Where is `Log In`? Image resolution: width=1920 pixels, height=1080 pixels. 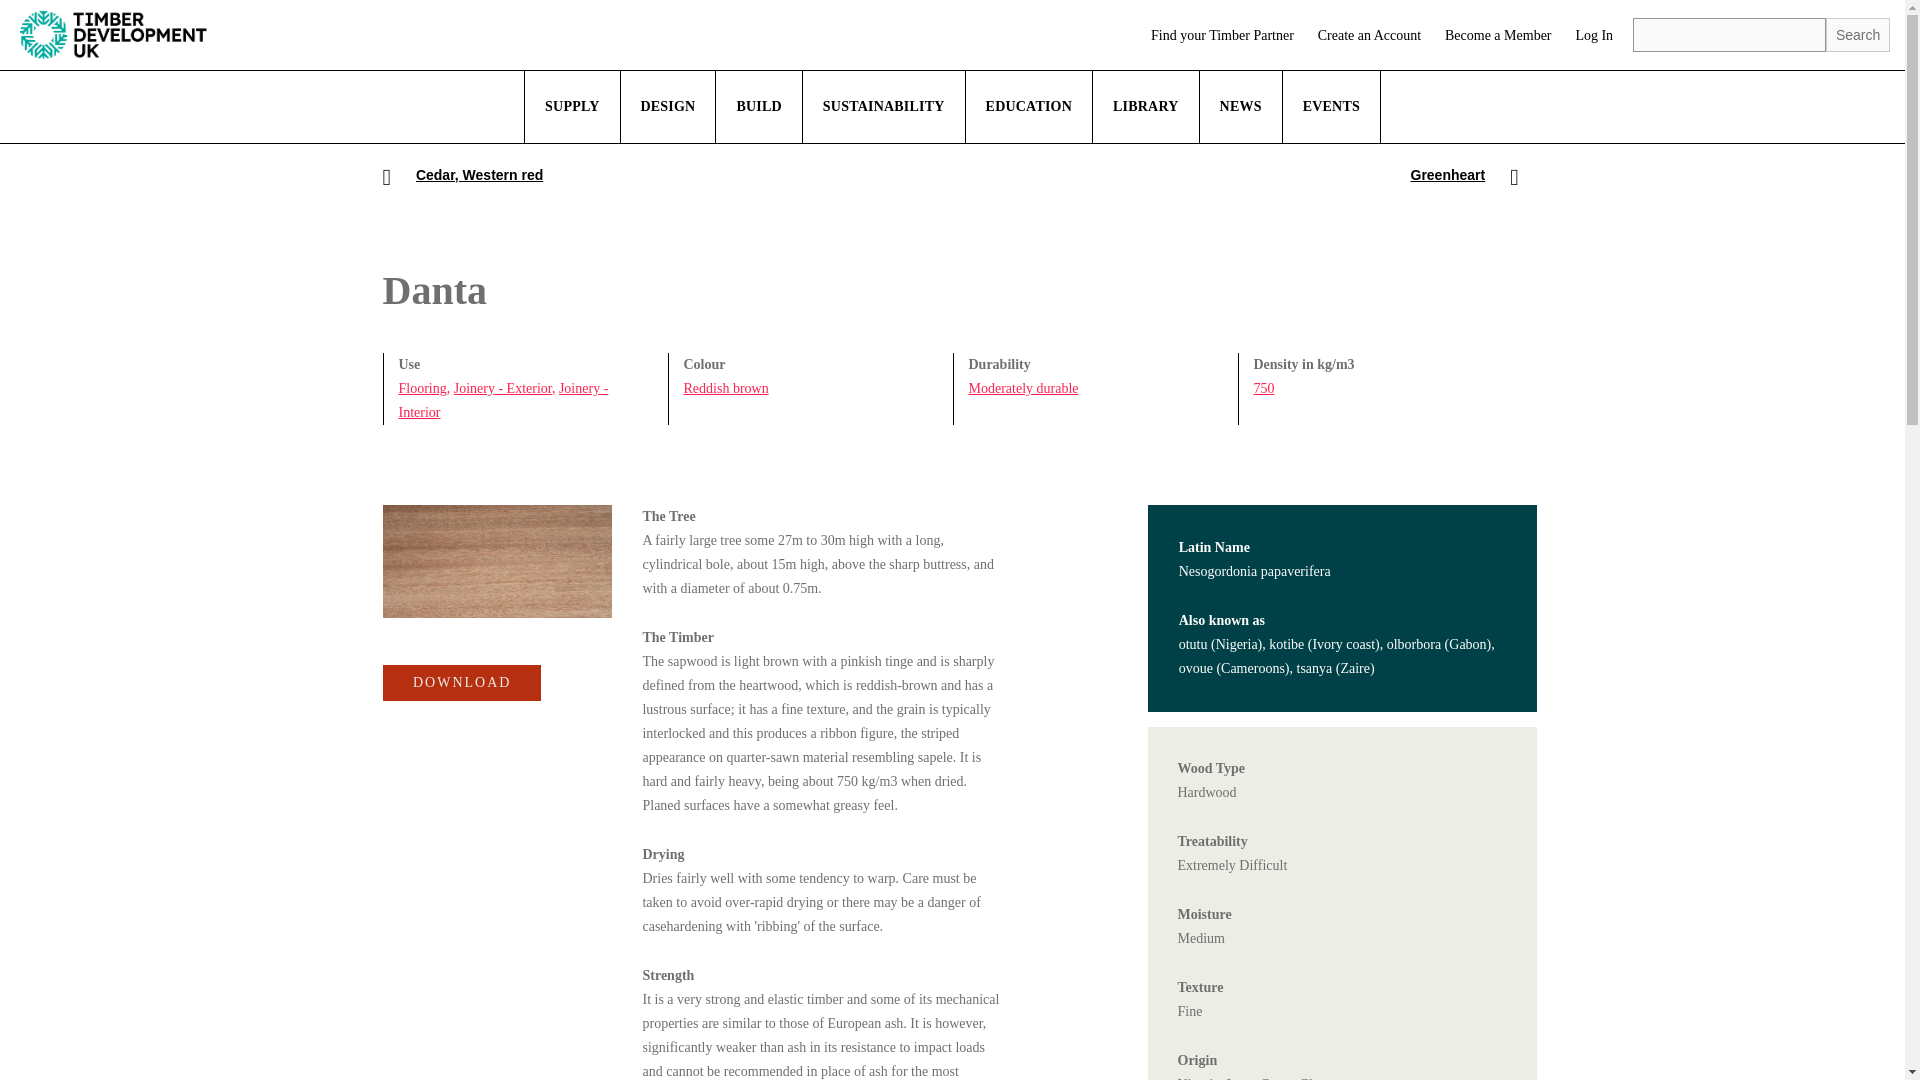
Log In is located at coordinates (1593, 36).